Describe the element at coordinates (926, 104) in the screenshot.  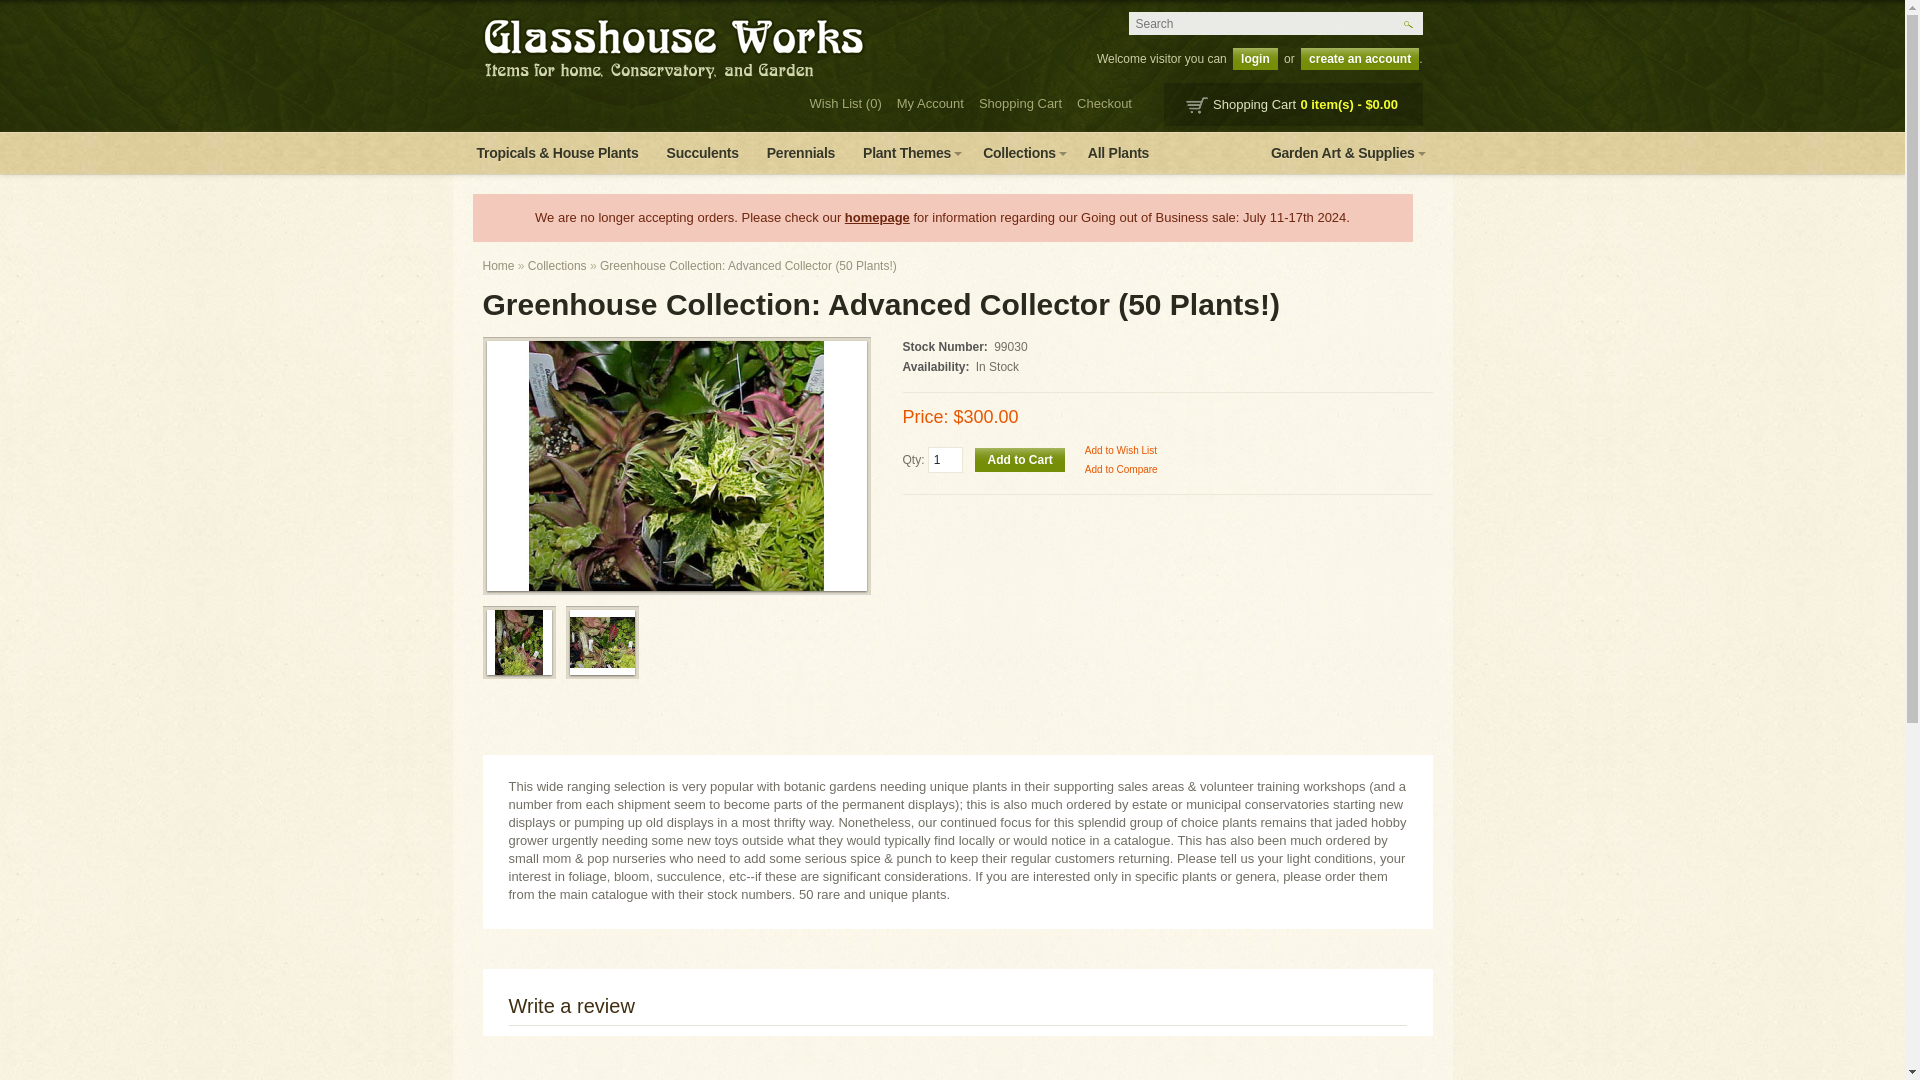
I see `My Account` at that location.